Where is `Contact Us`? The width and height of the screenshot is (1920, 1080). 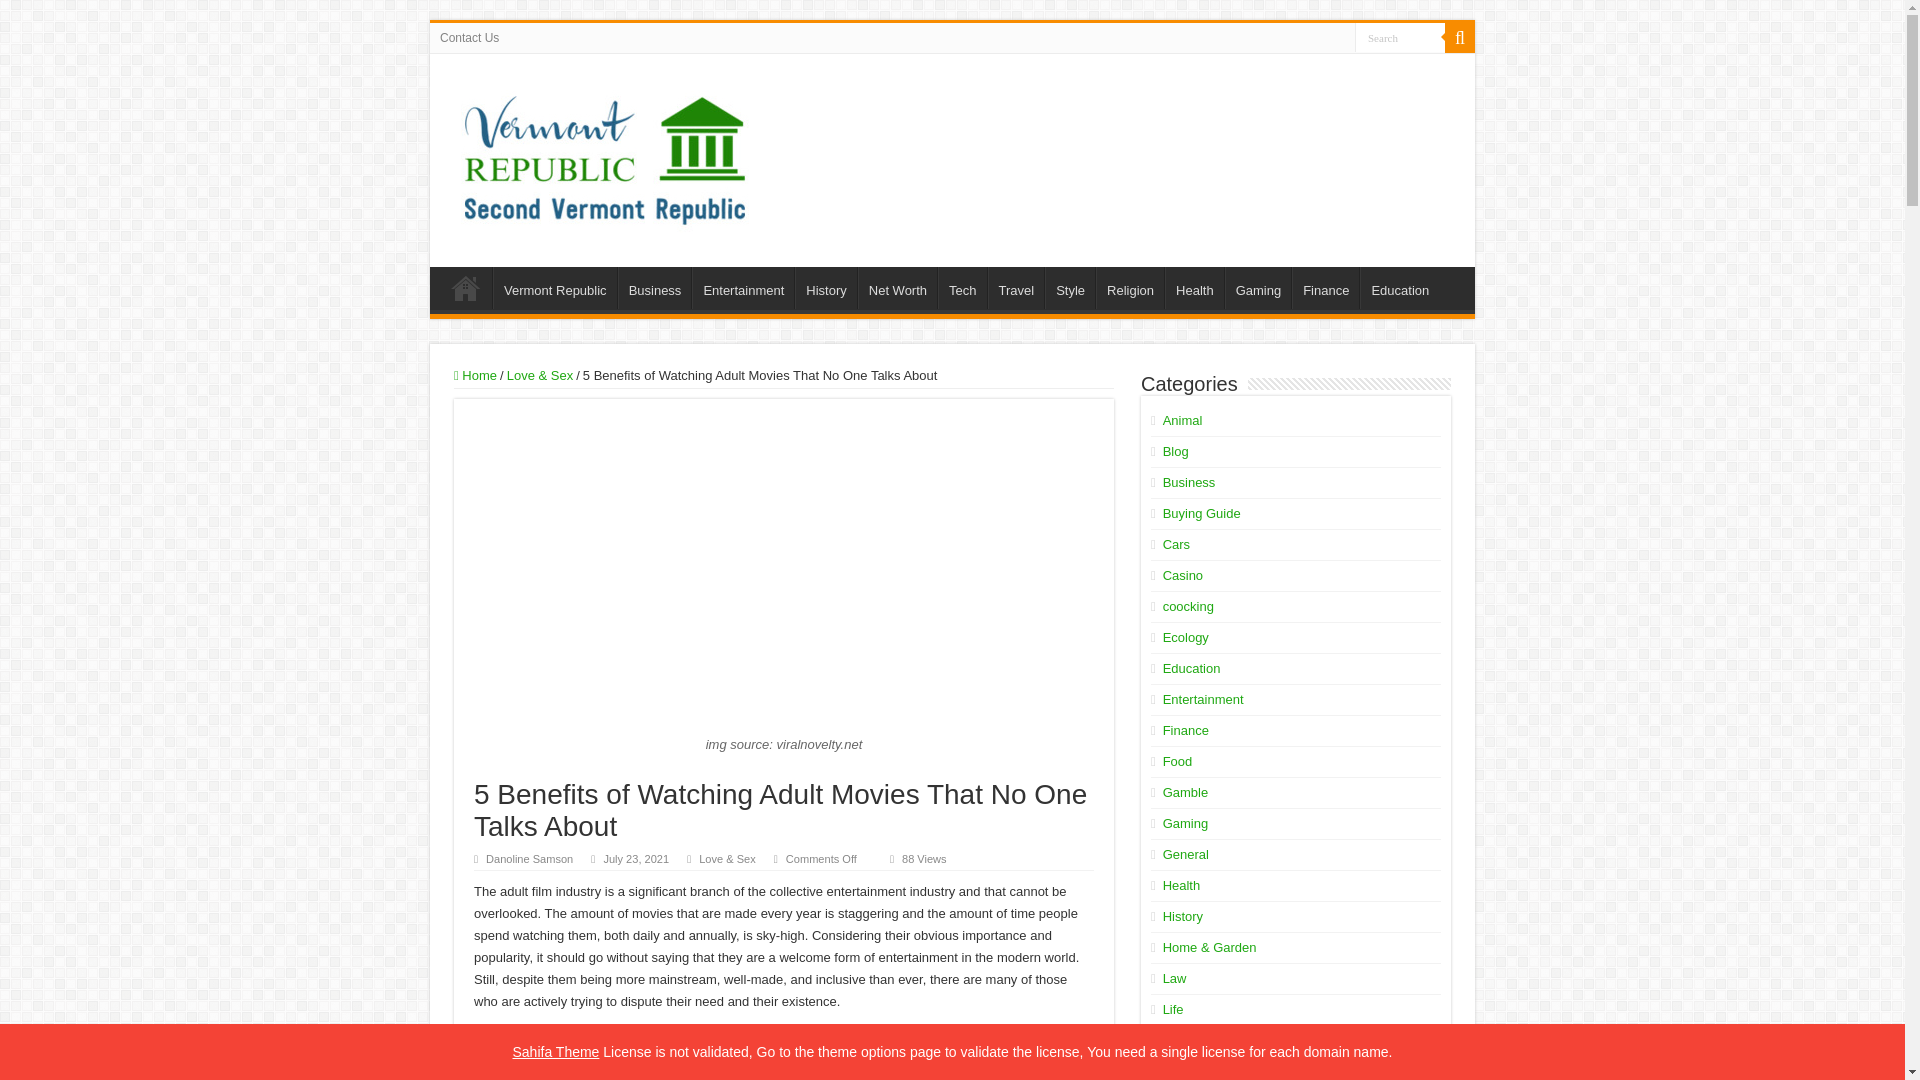 Contact Us is located at coordinates (469, 37).